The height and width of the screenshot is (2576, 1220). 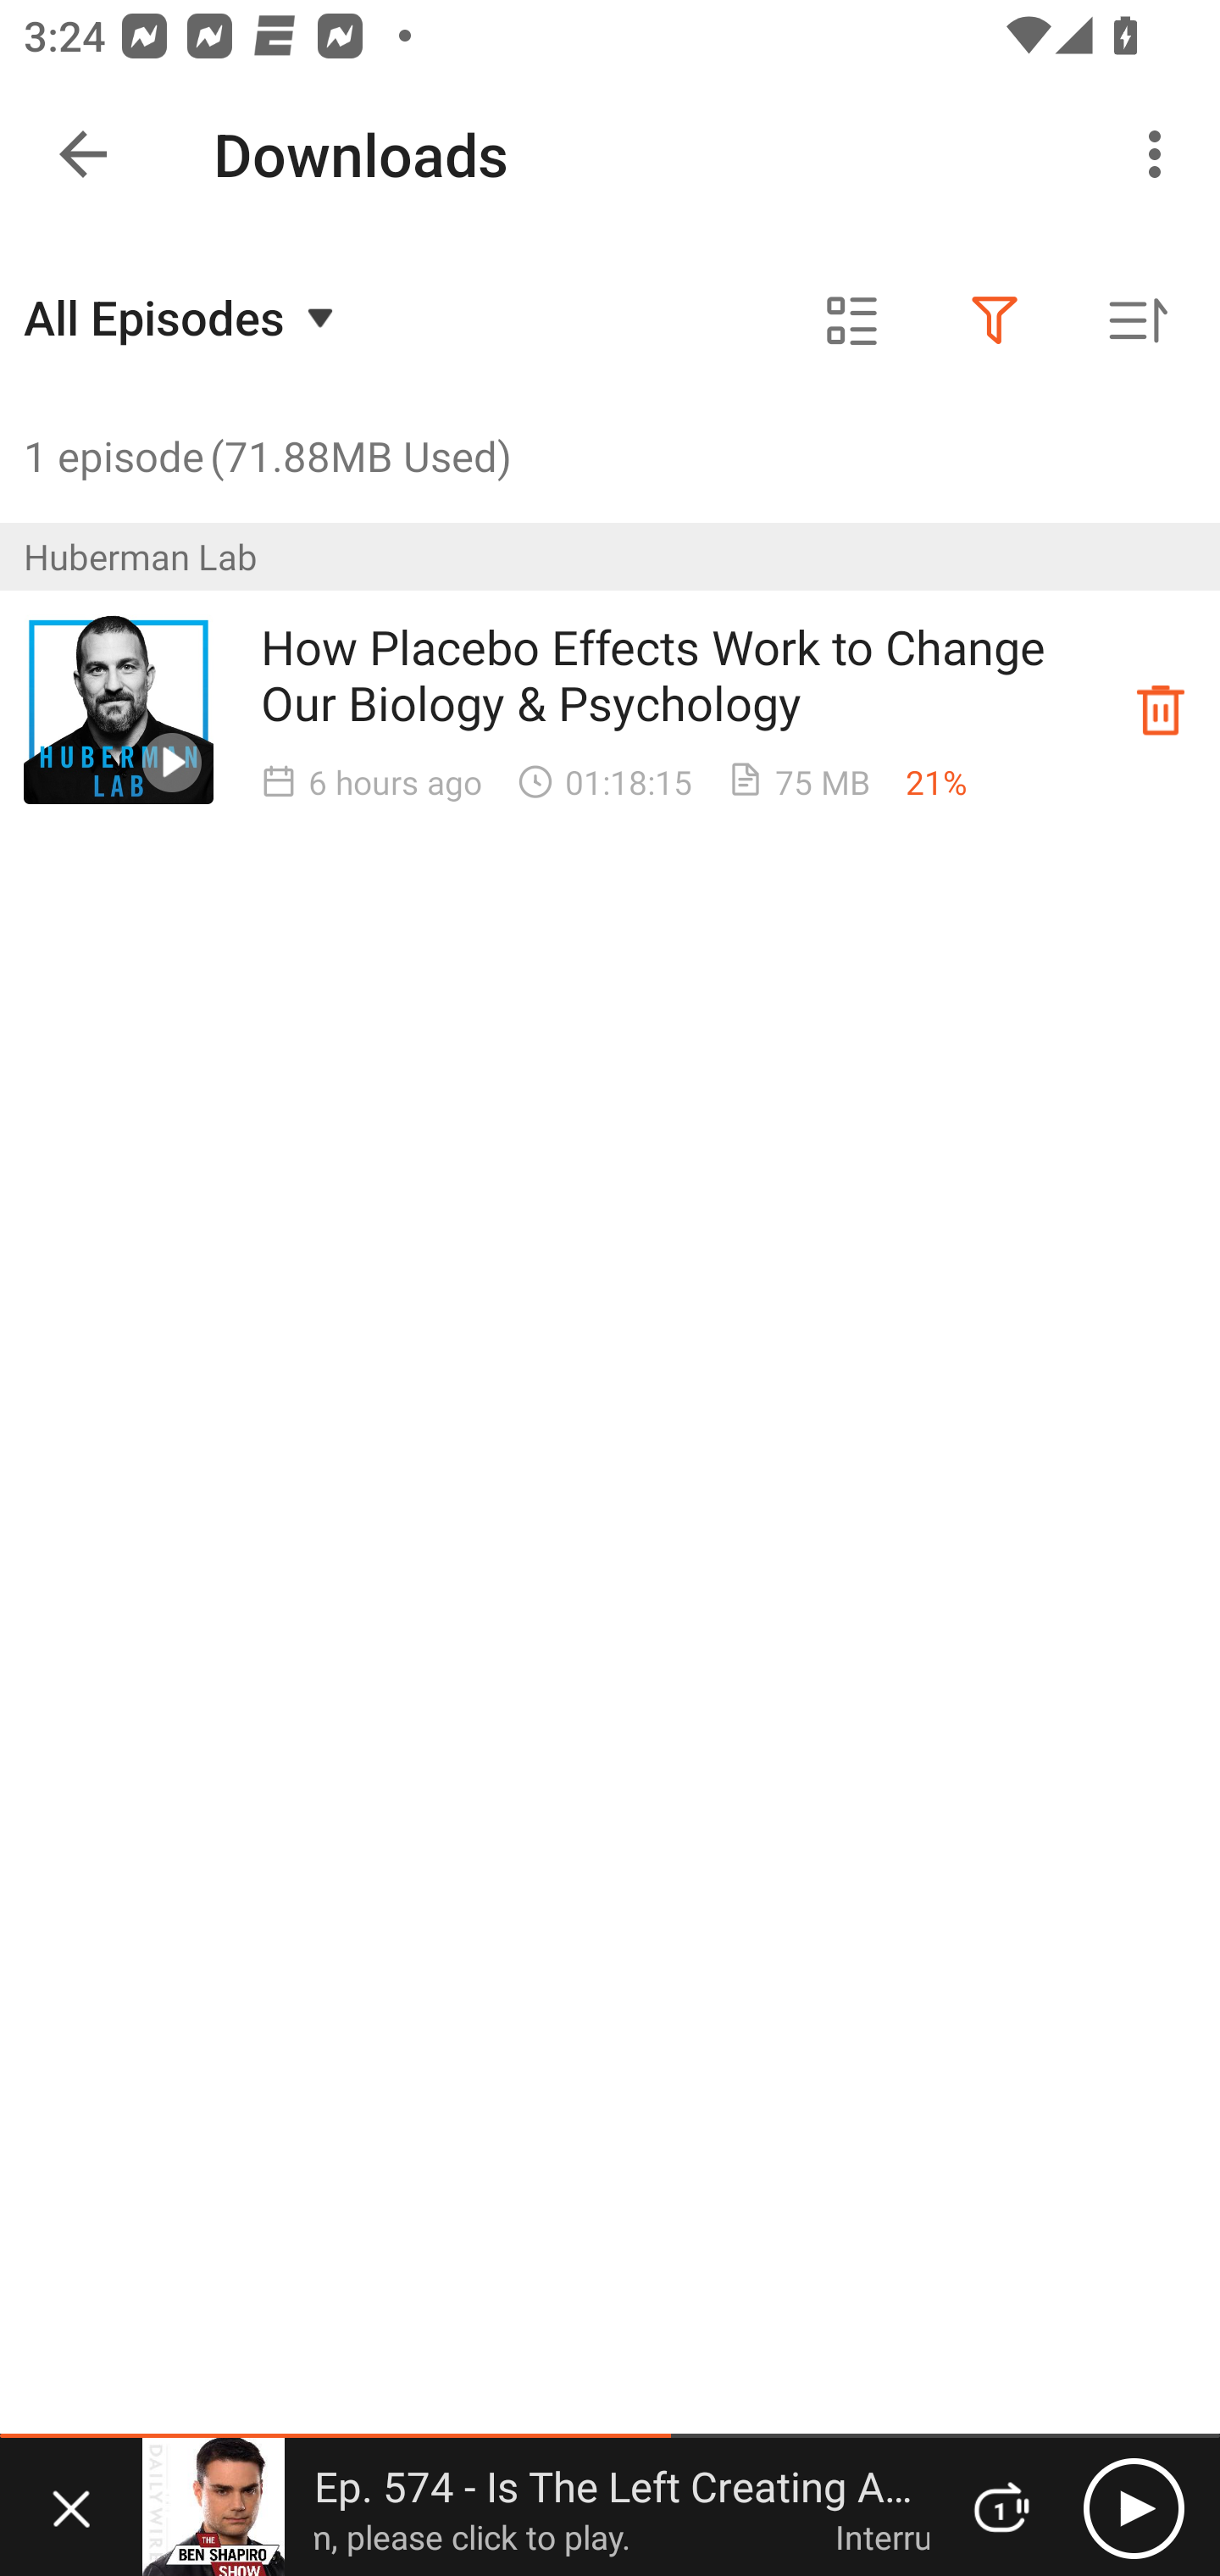 What do you see at coordinates (1161, 709) in the screenshot?
I see `Downloaded` at bounding box center [1161, 709].